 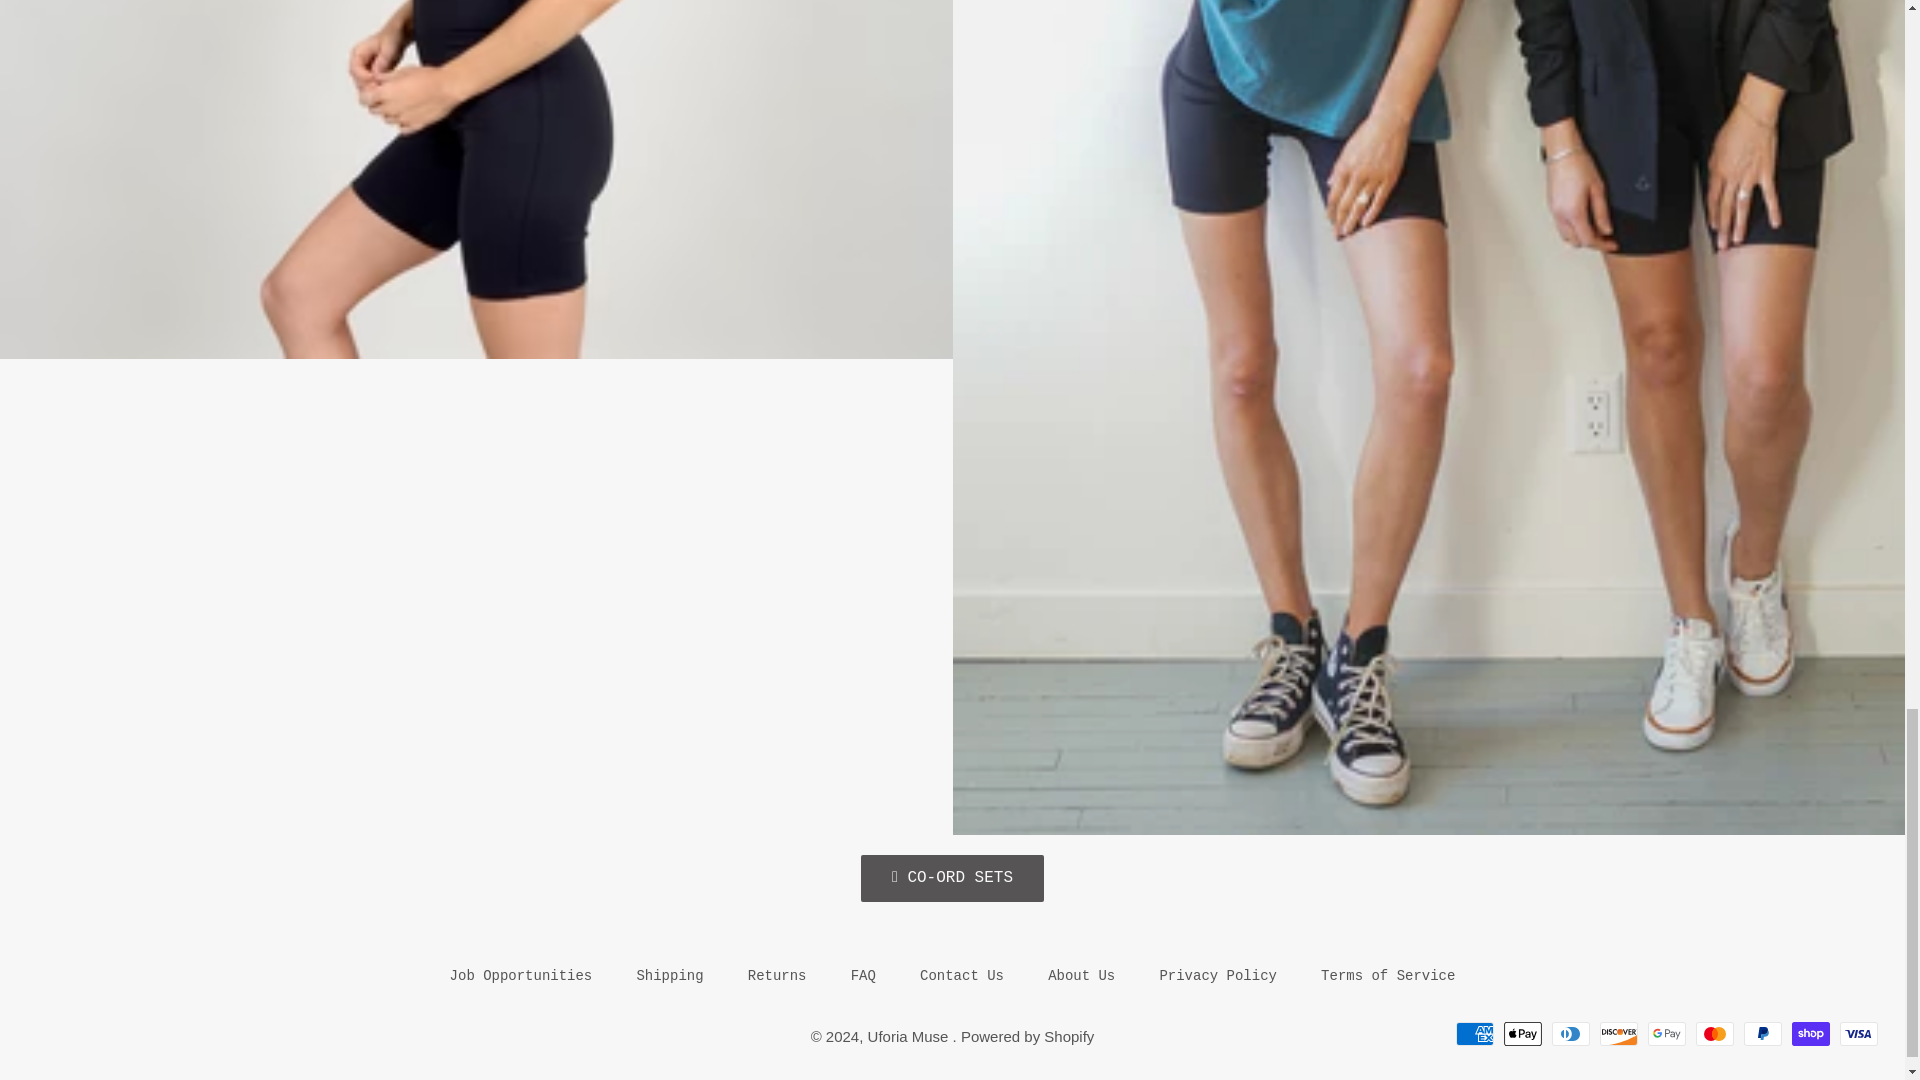 What do you see at coordinates (1714, 1034) in the screenshot?
I see `Mastercard` at bounding box center [1714, 1034].